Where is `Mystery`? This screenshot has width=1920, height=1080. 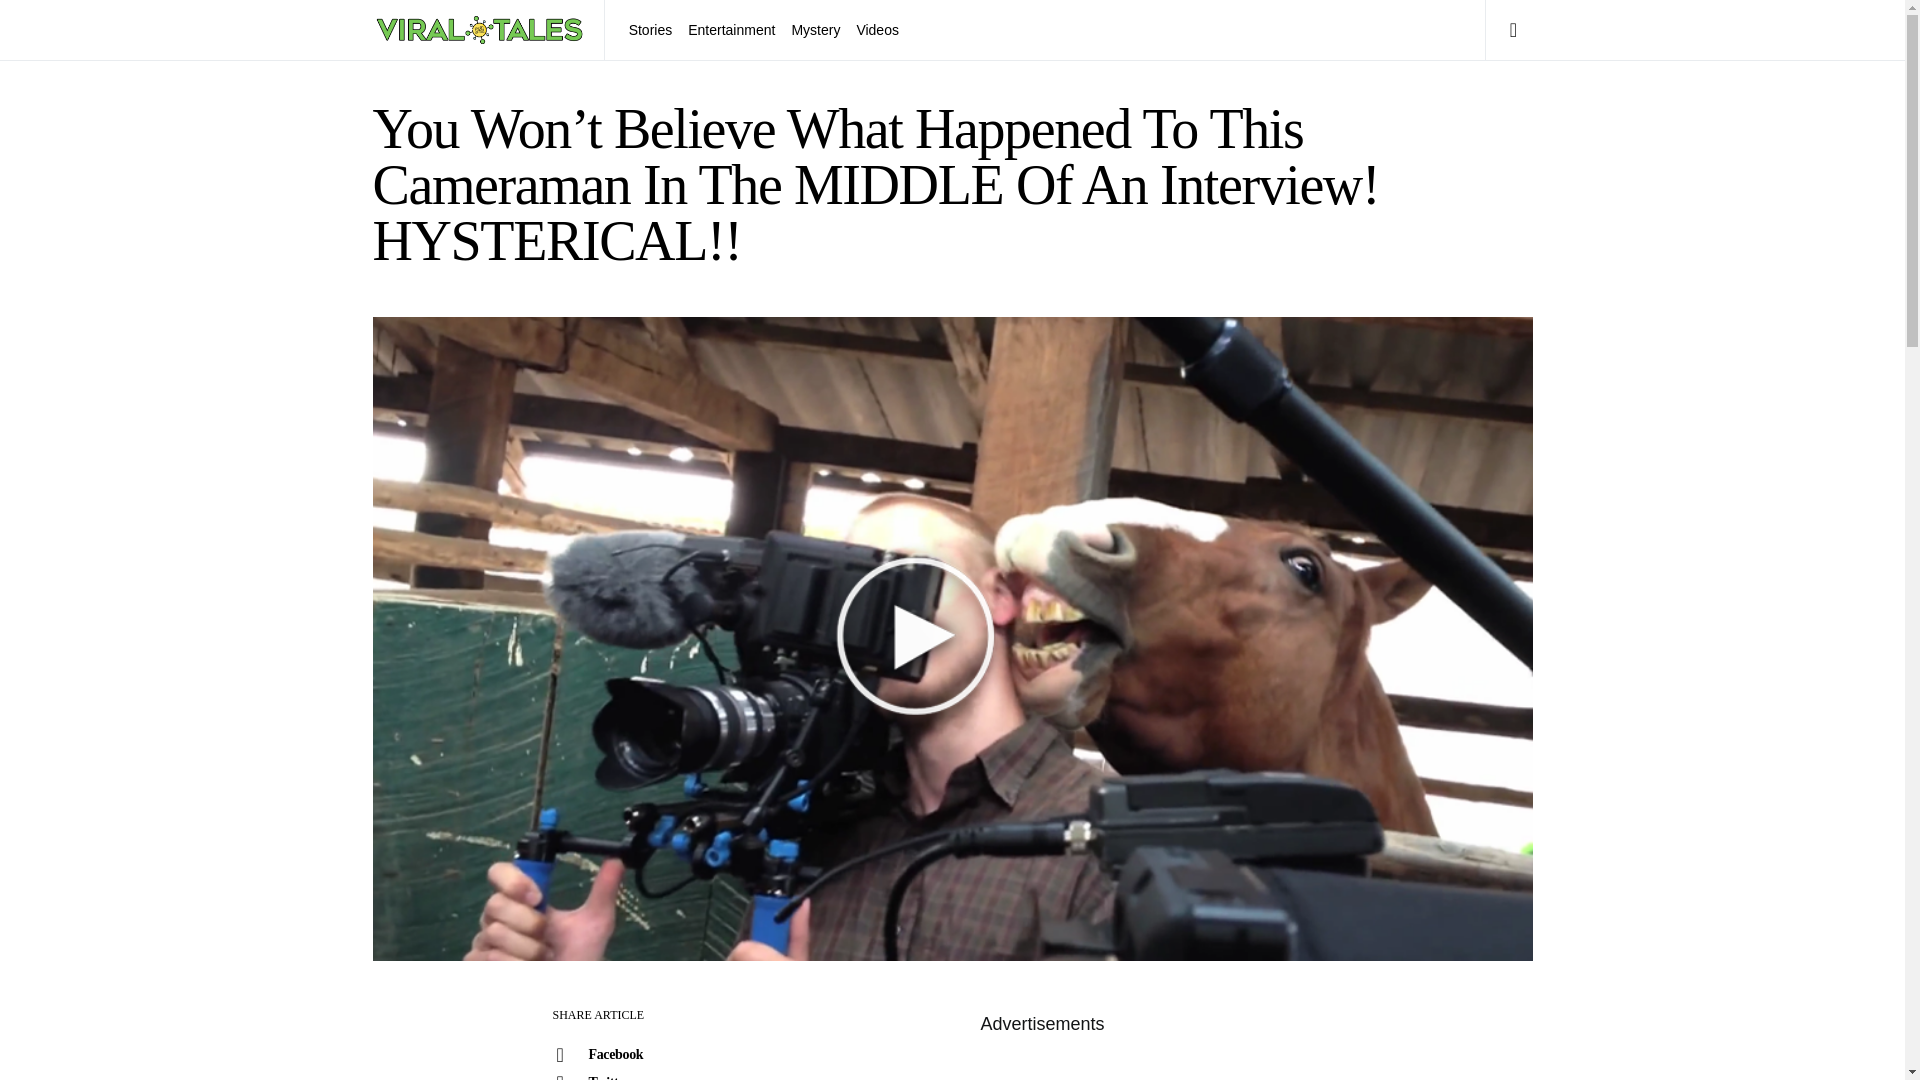 Mystery is located at coordinates (816, 30).